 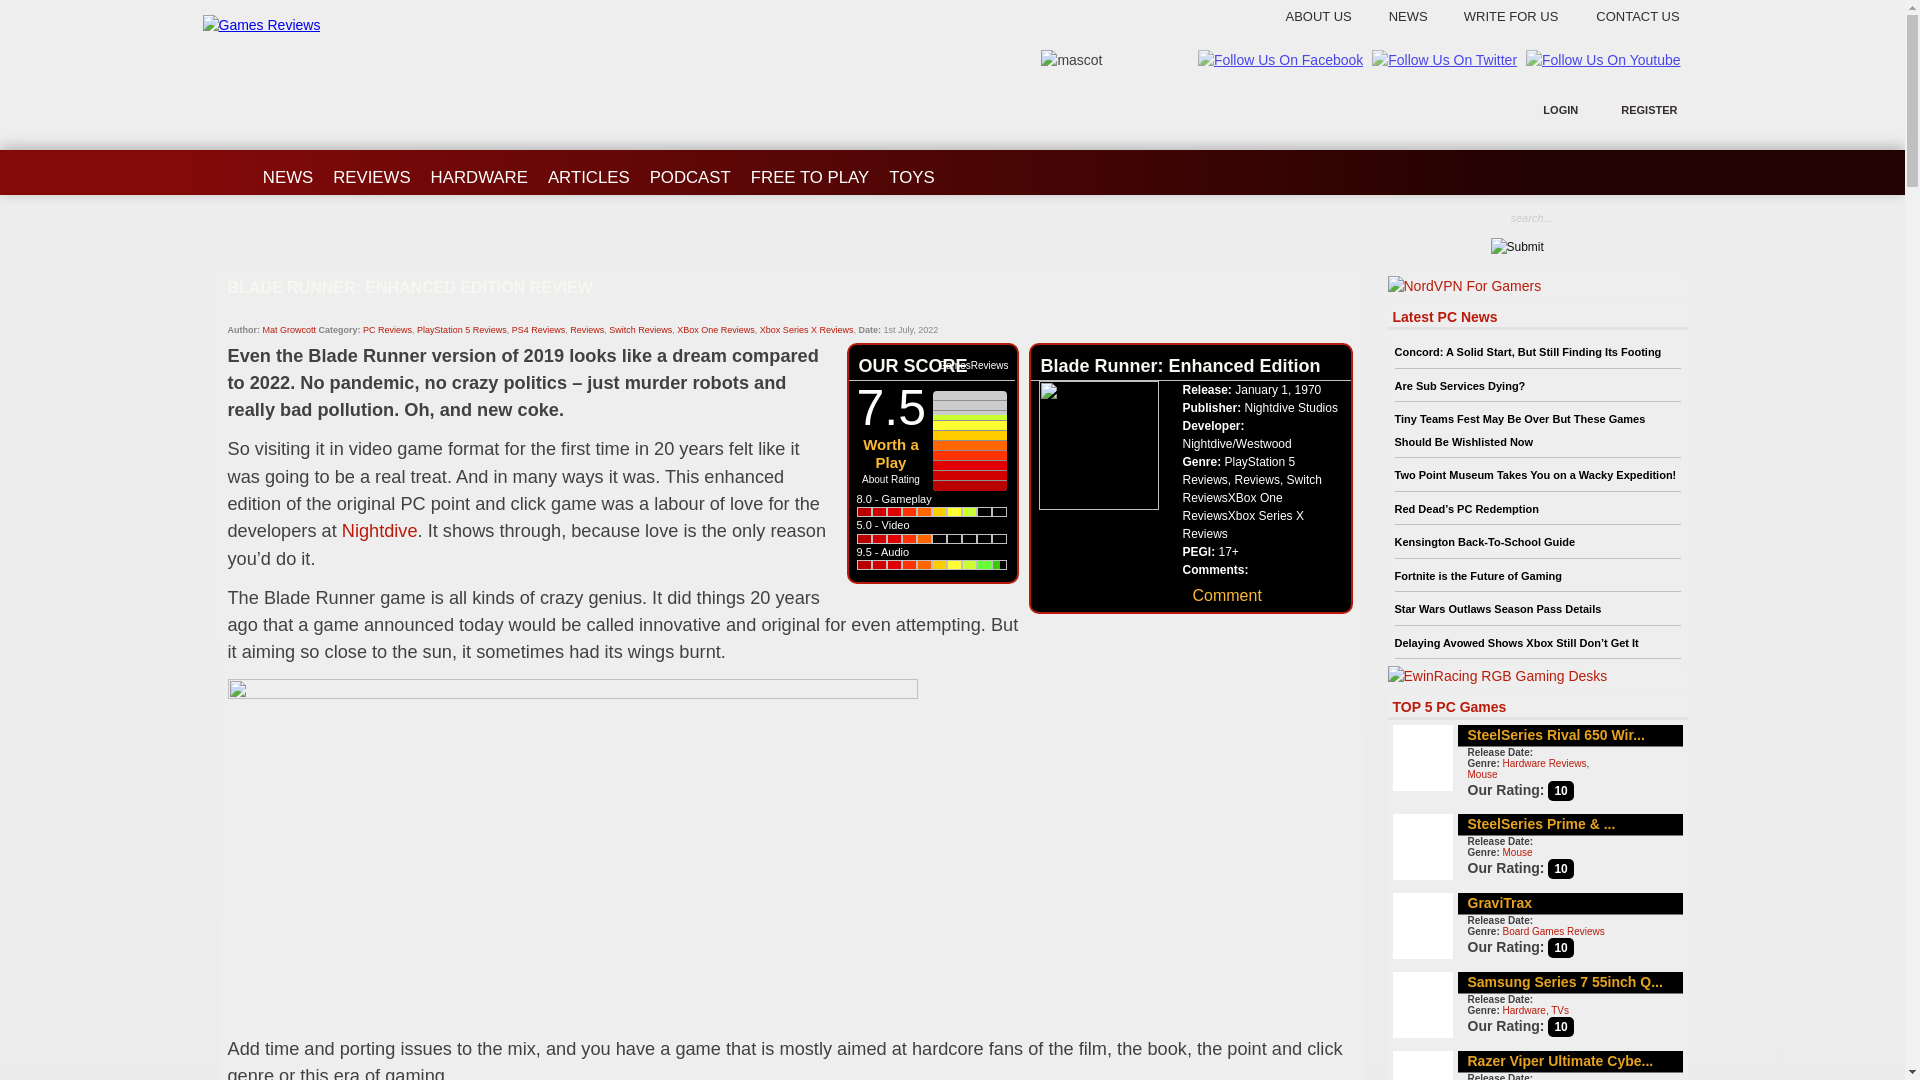 What do you see at coordinates (1280, 60) in the screenshot?
I see `Follow Us On Facebook` at bounding box center [1280, 60].